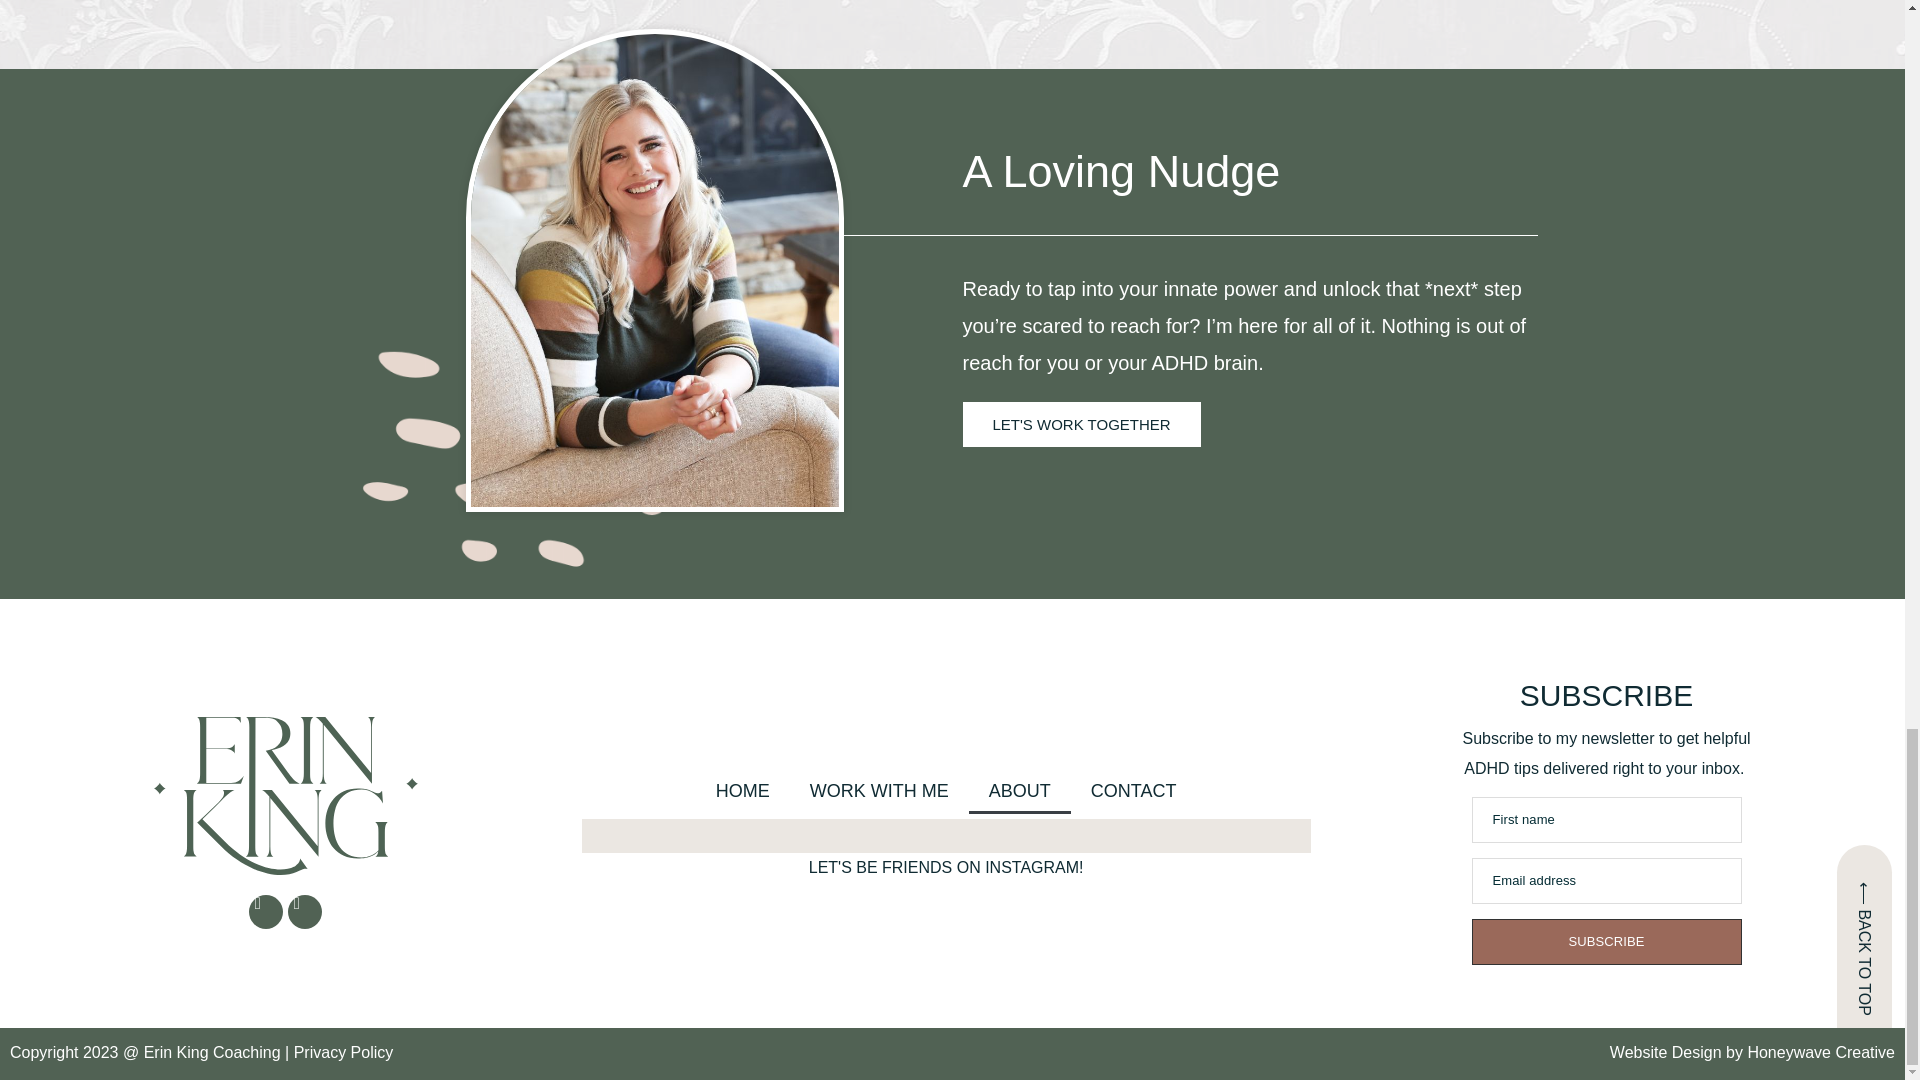 This screenshot has width=1920, height=1080. Describe the element at coordinates (343, 1052) in the screenshot. I see `Privacy Policy` at that location.